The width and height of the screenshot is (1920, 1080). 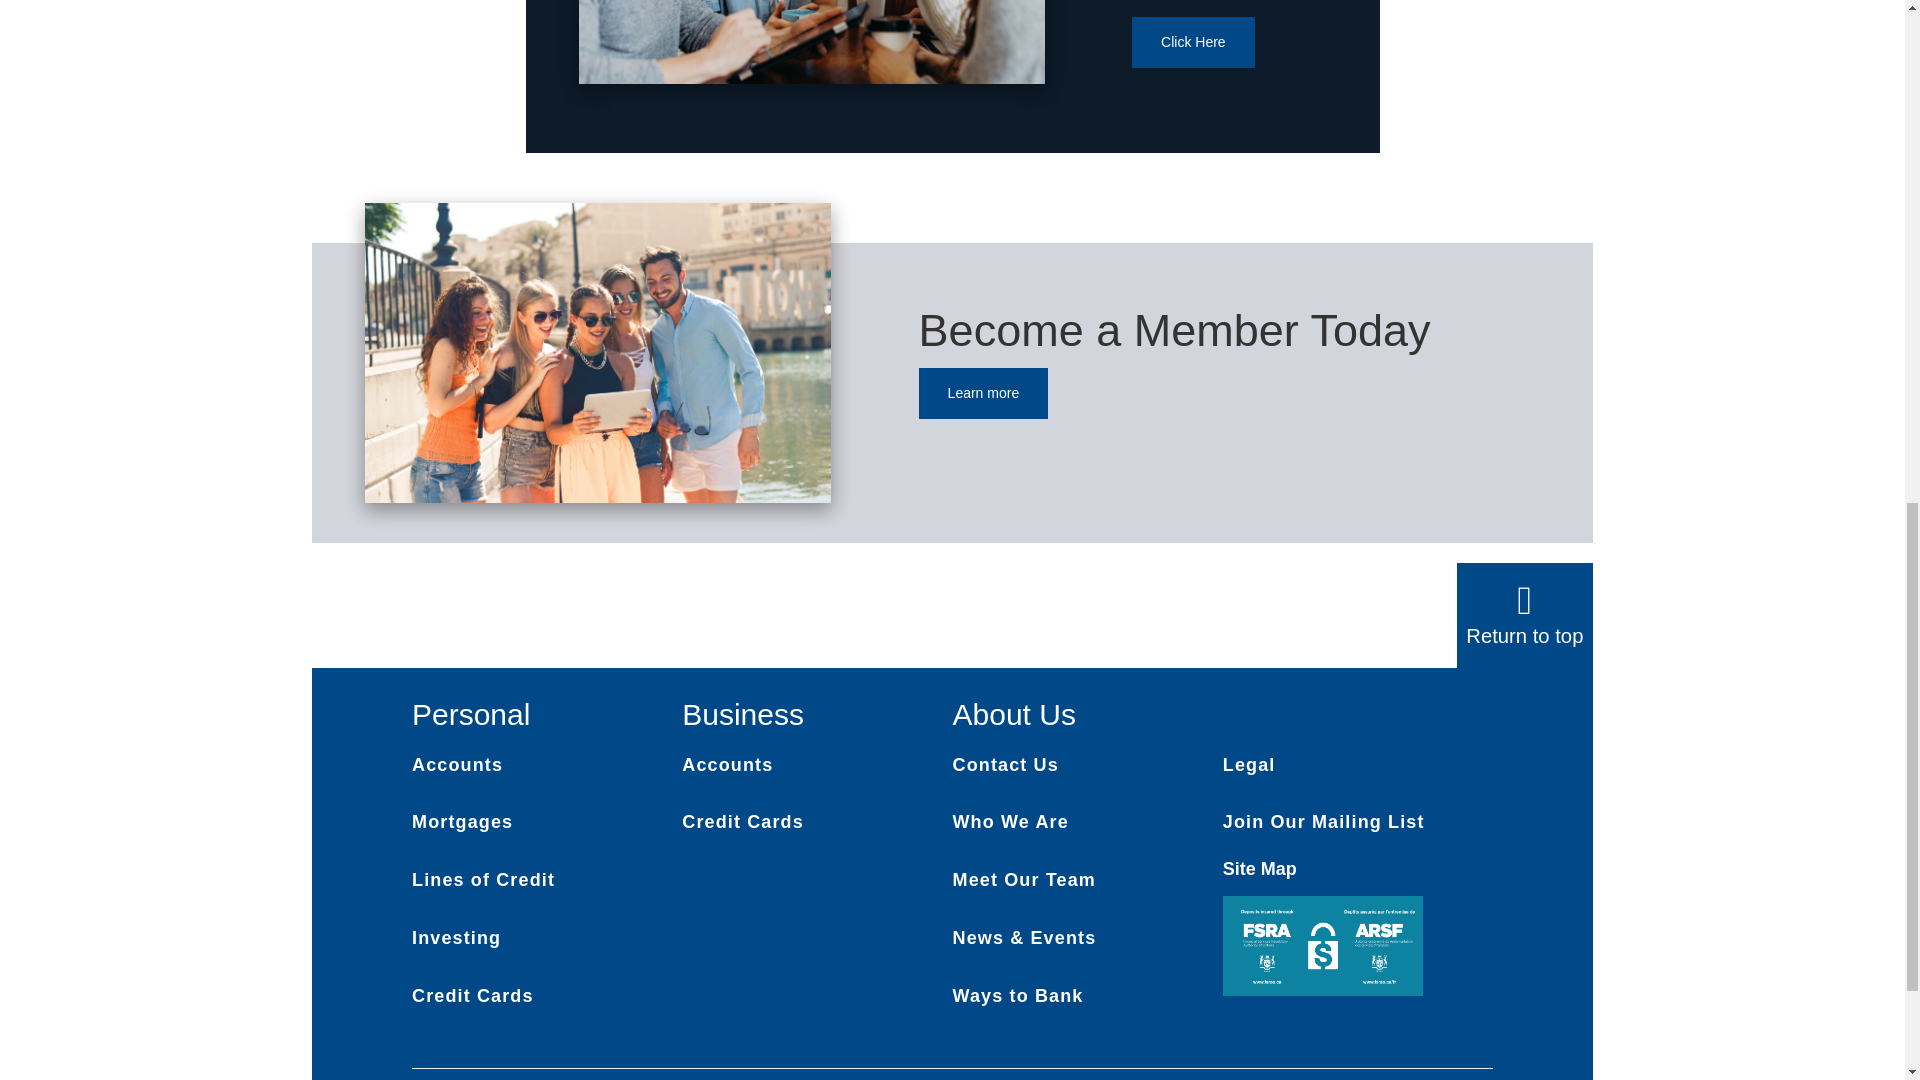 What do you see at coordinates (1194, 42) in the screenshot?
I see `Loan Department` at bounding box center [1194, 42].